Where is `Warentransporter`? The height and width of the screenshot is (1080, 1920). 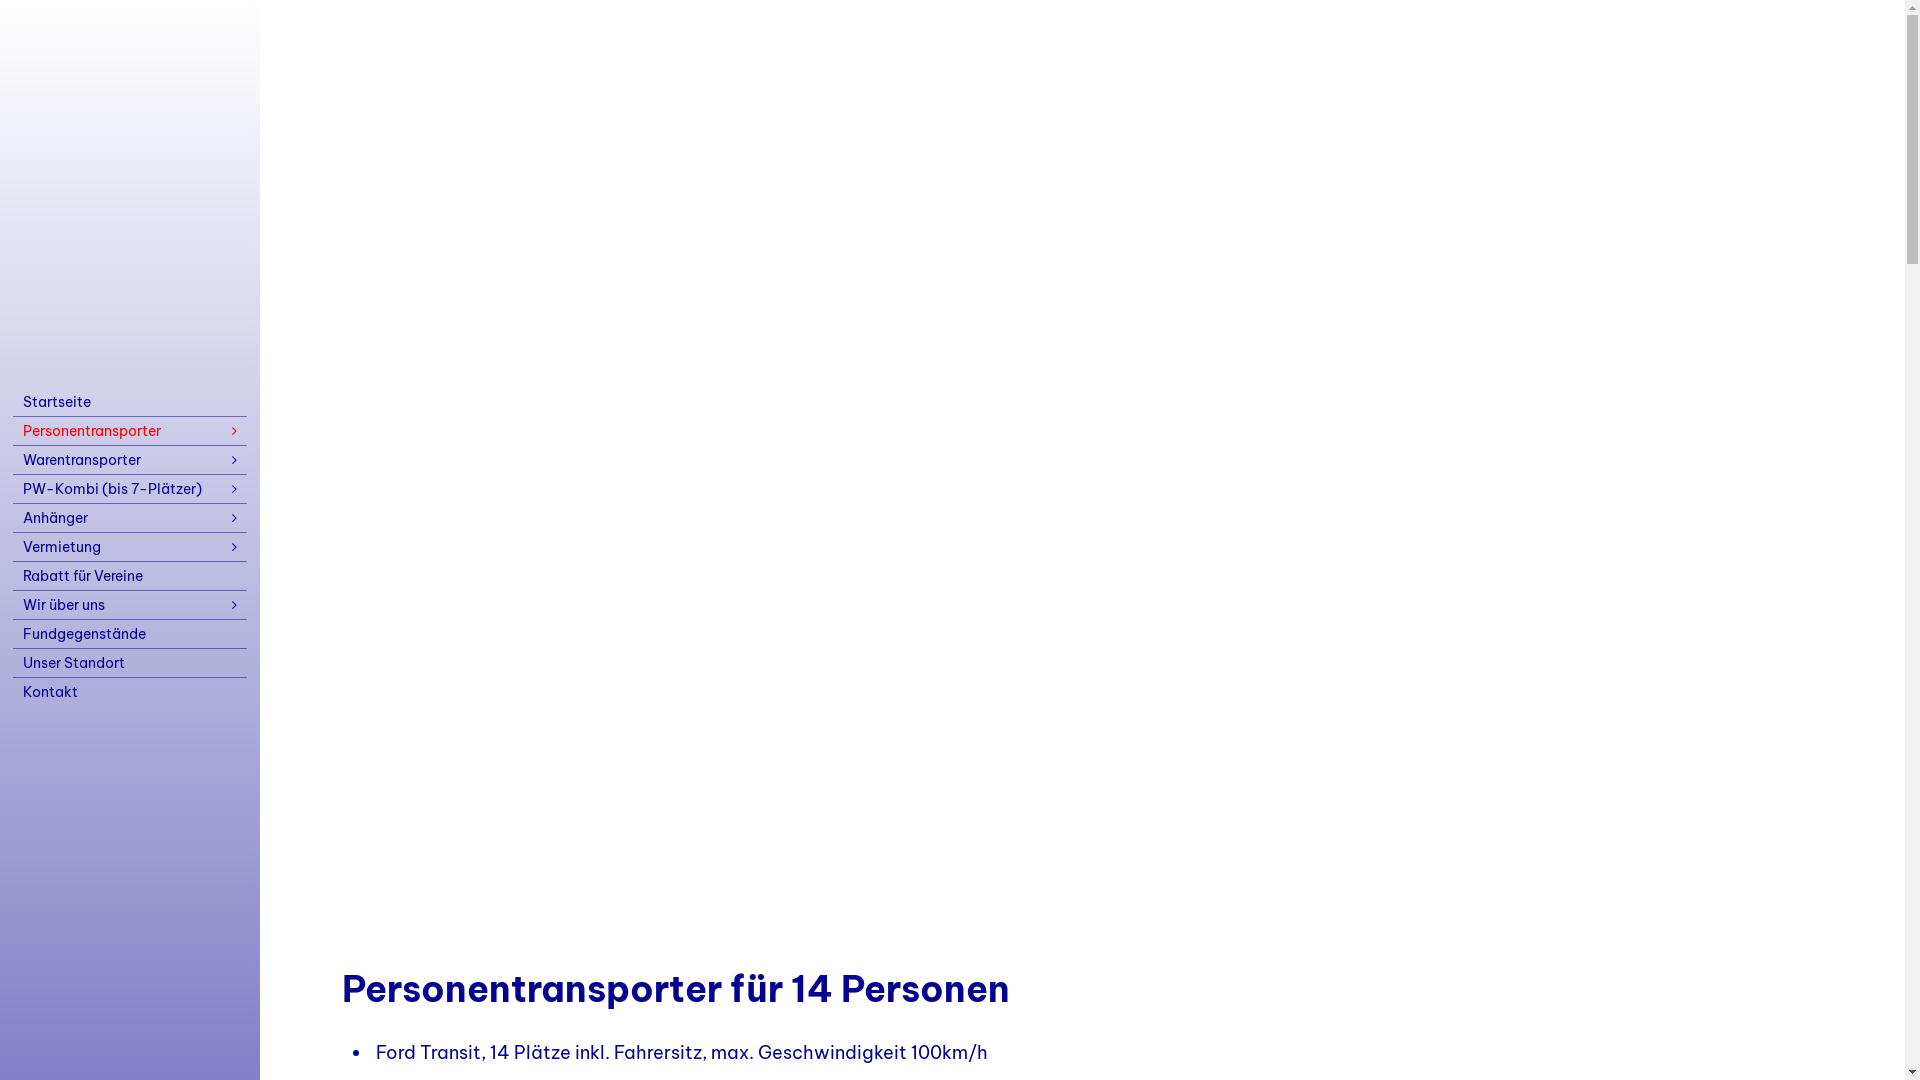 Warentransporter is located at coordinates (130, 460).